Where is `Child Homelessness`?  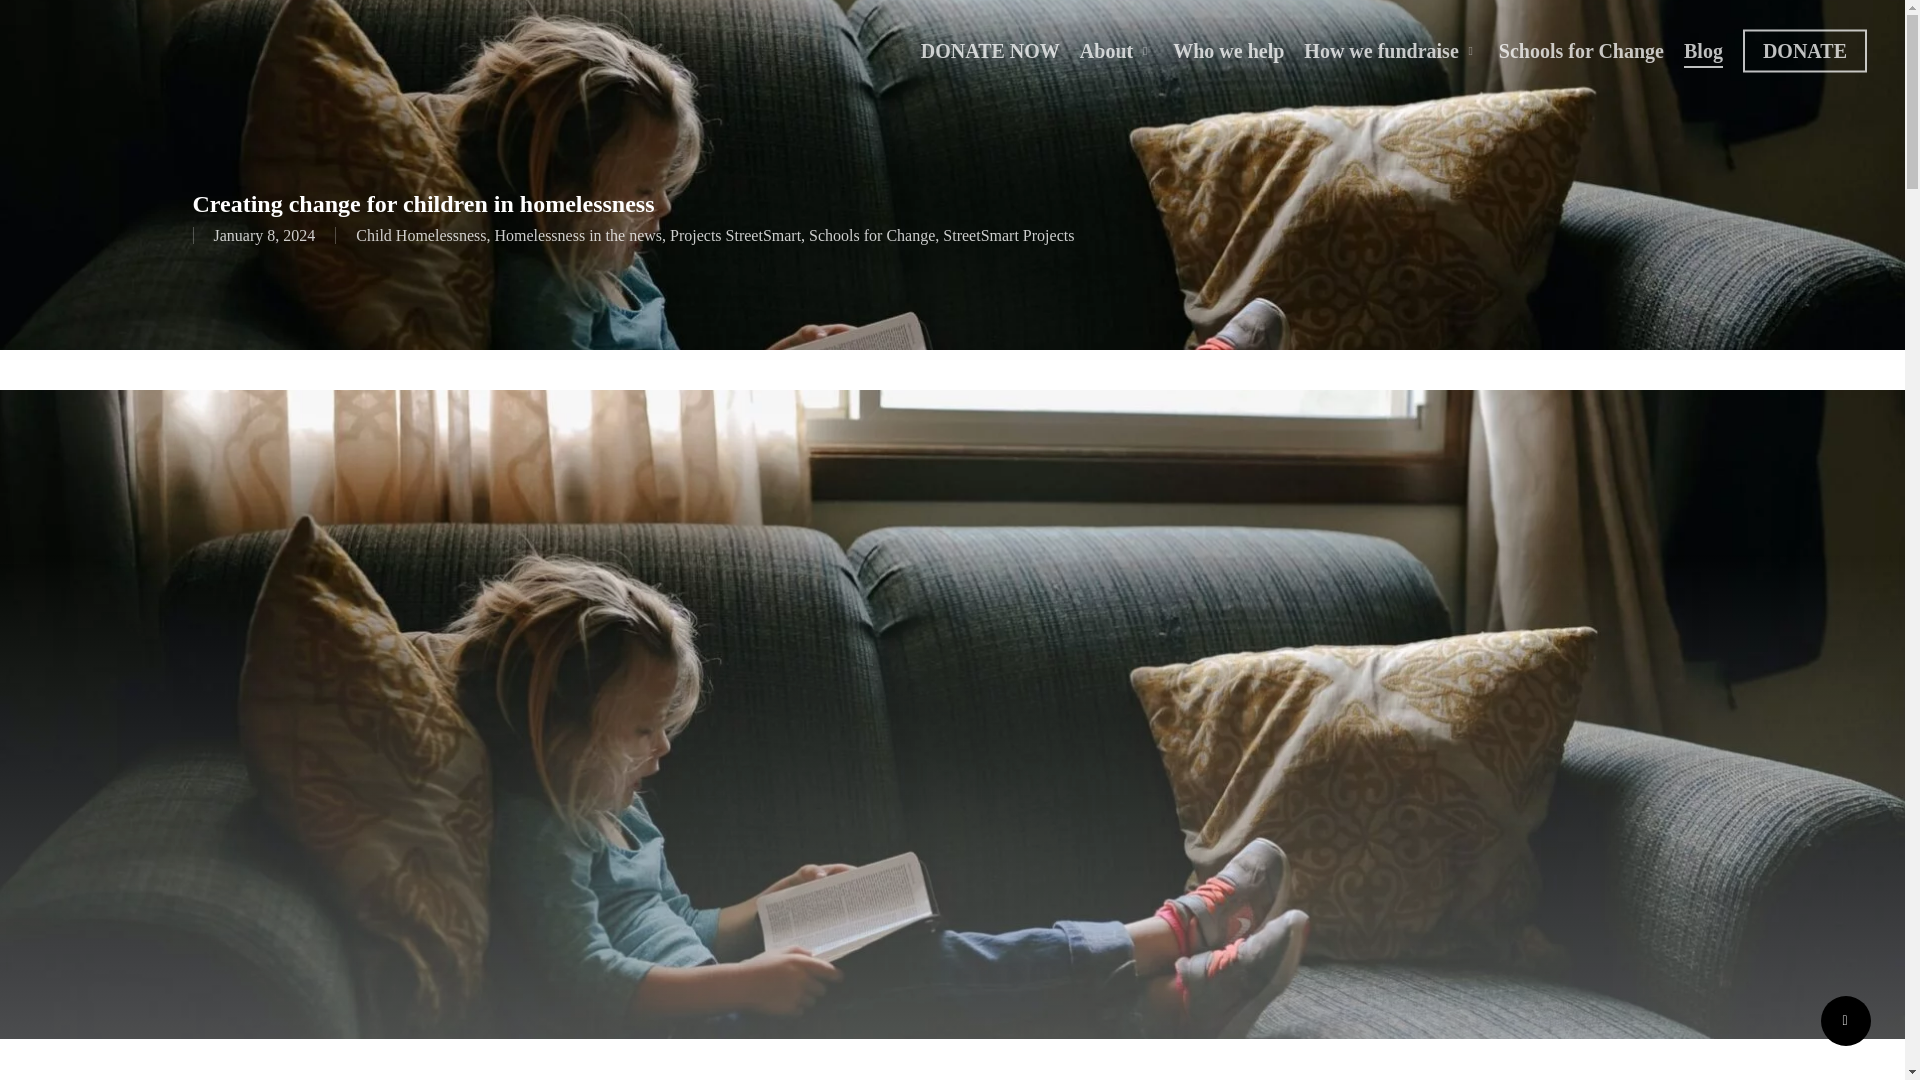 Child Homelessness is located at coordinates (420, 235).